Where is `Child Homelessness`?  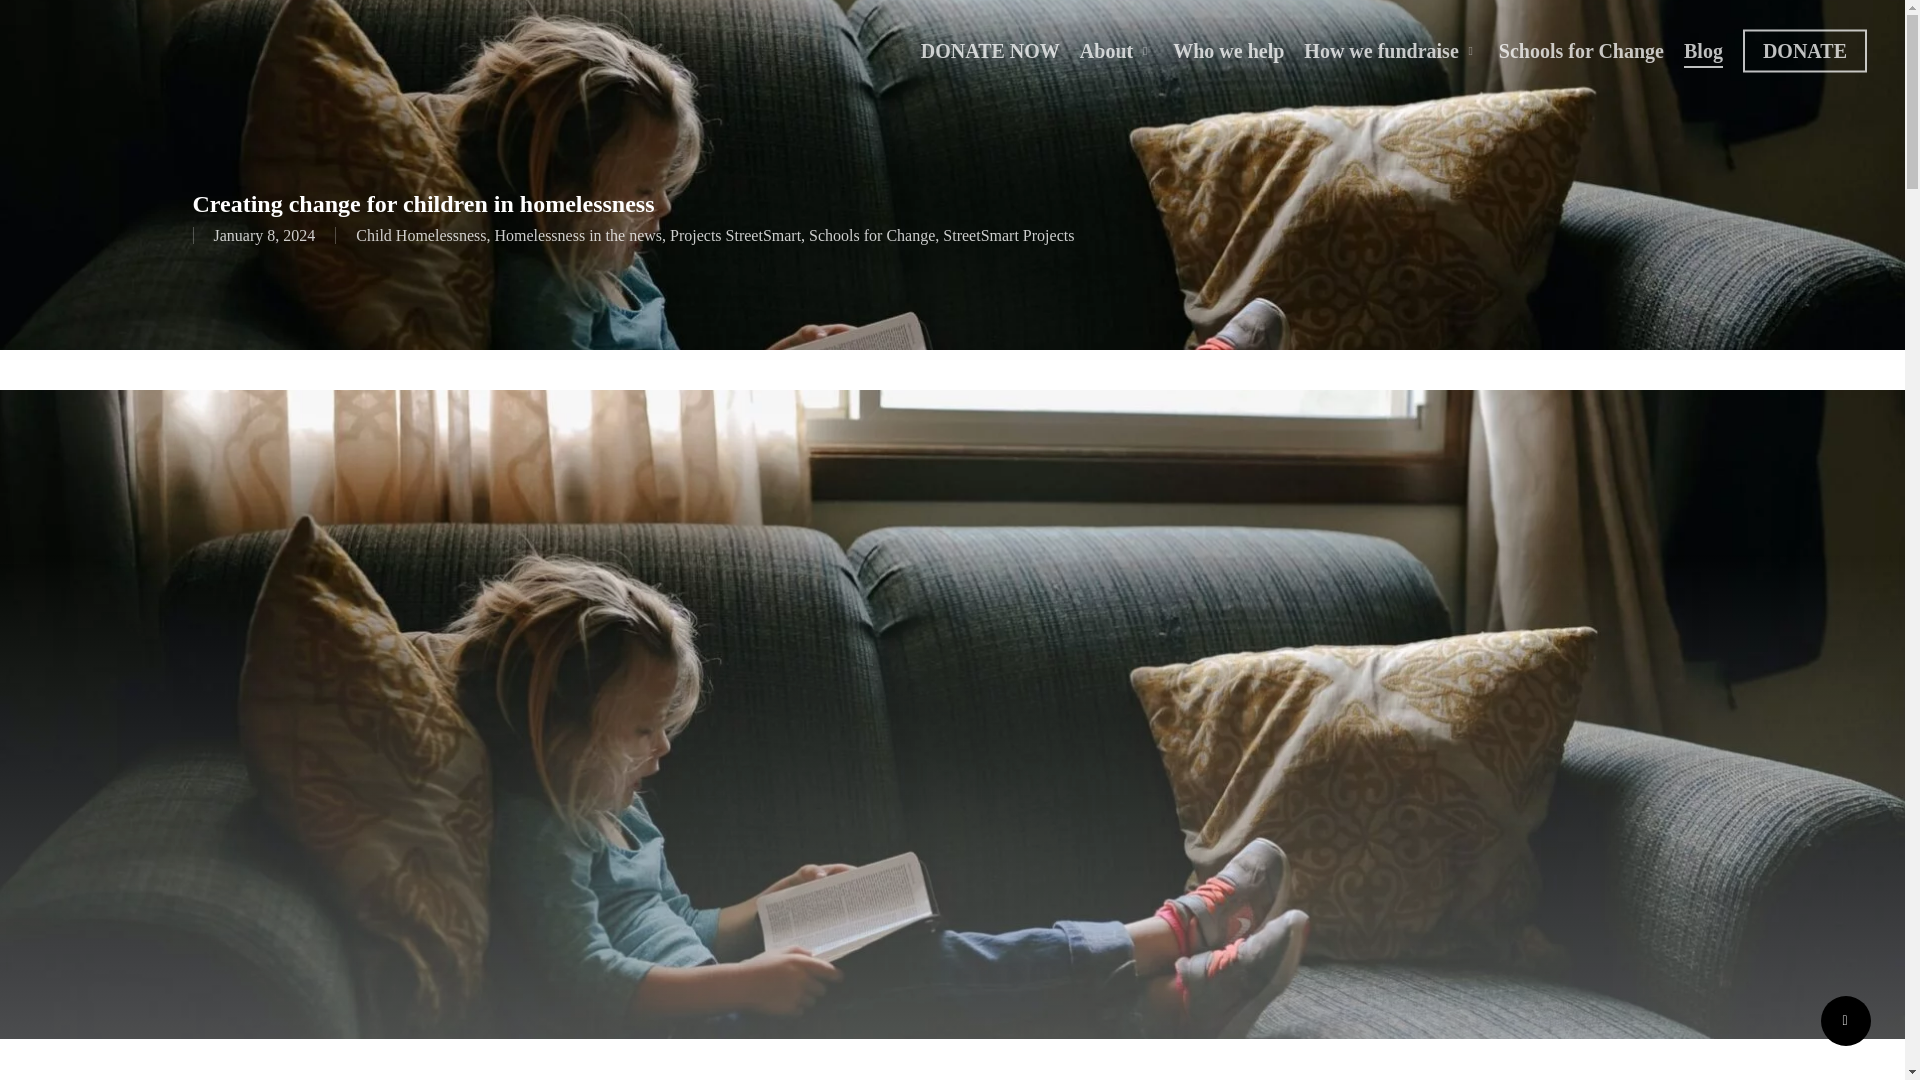 Child Homelessness is located at coordinates (420, 235).